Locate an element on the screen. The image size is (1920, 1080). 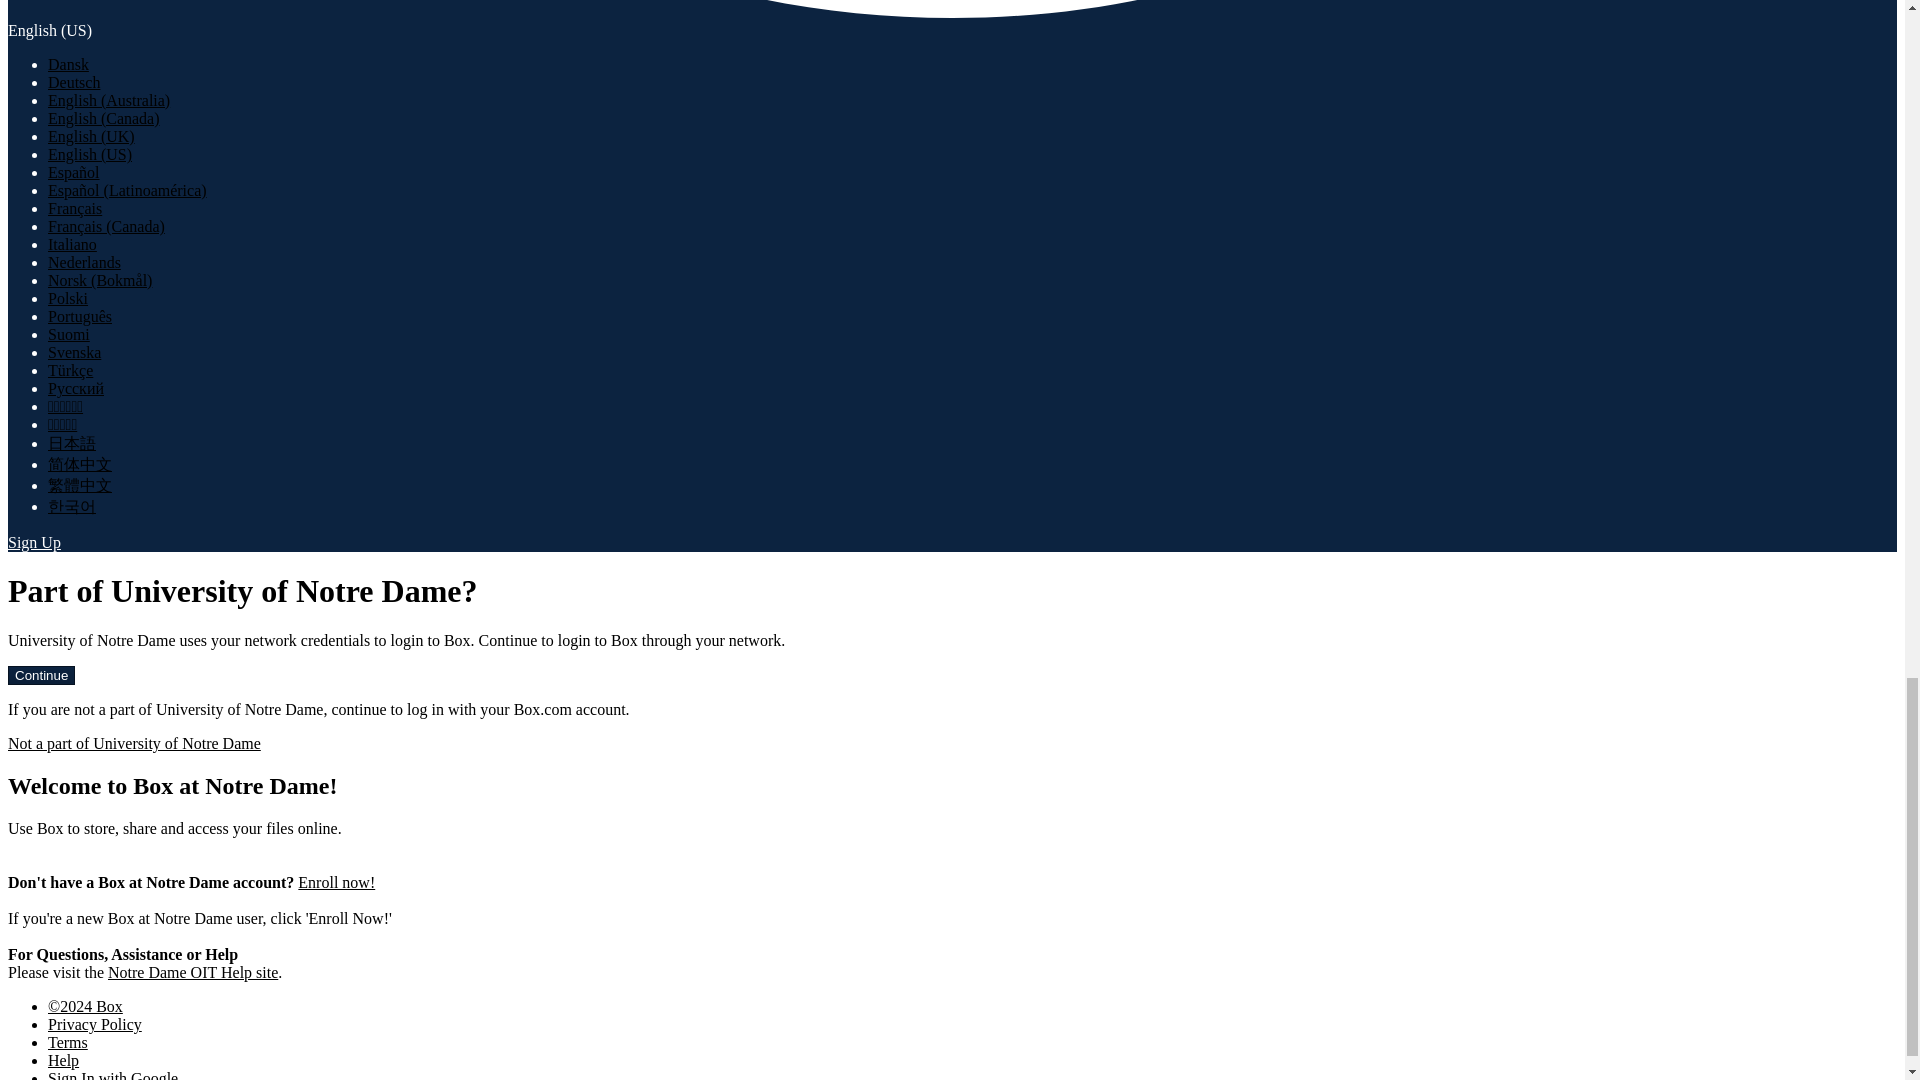
Italiano is located at coordinates (72, 244).